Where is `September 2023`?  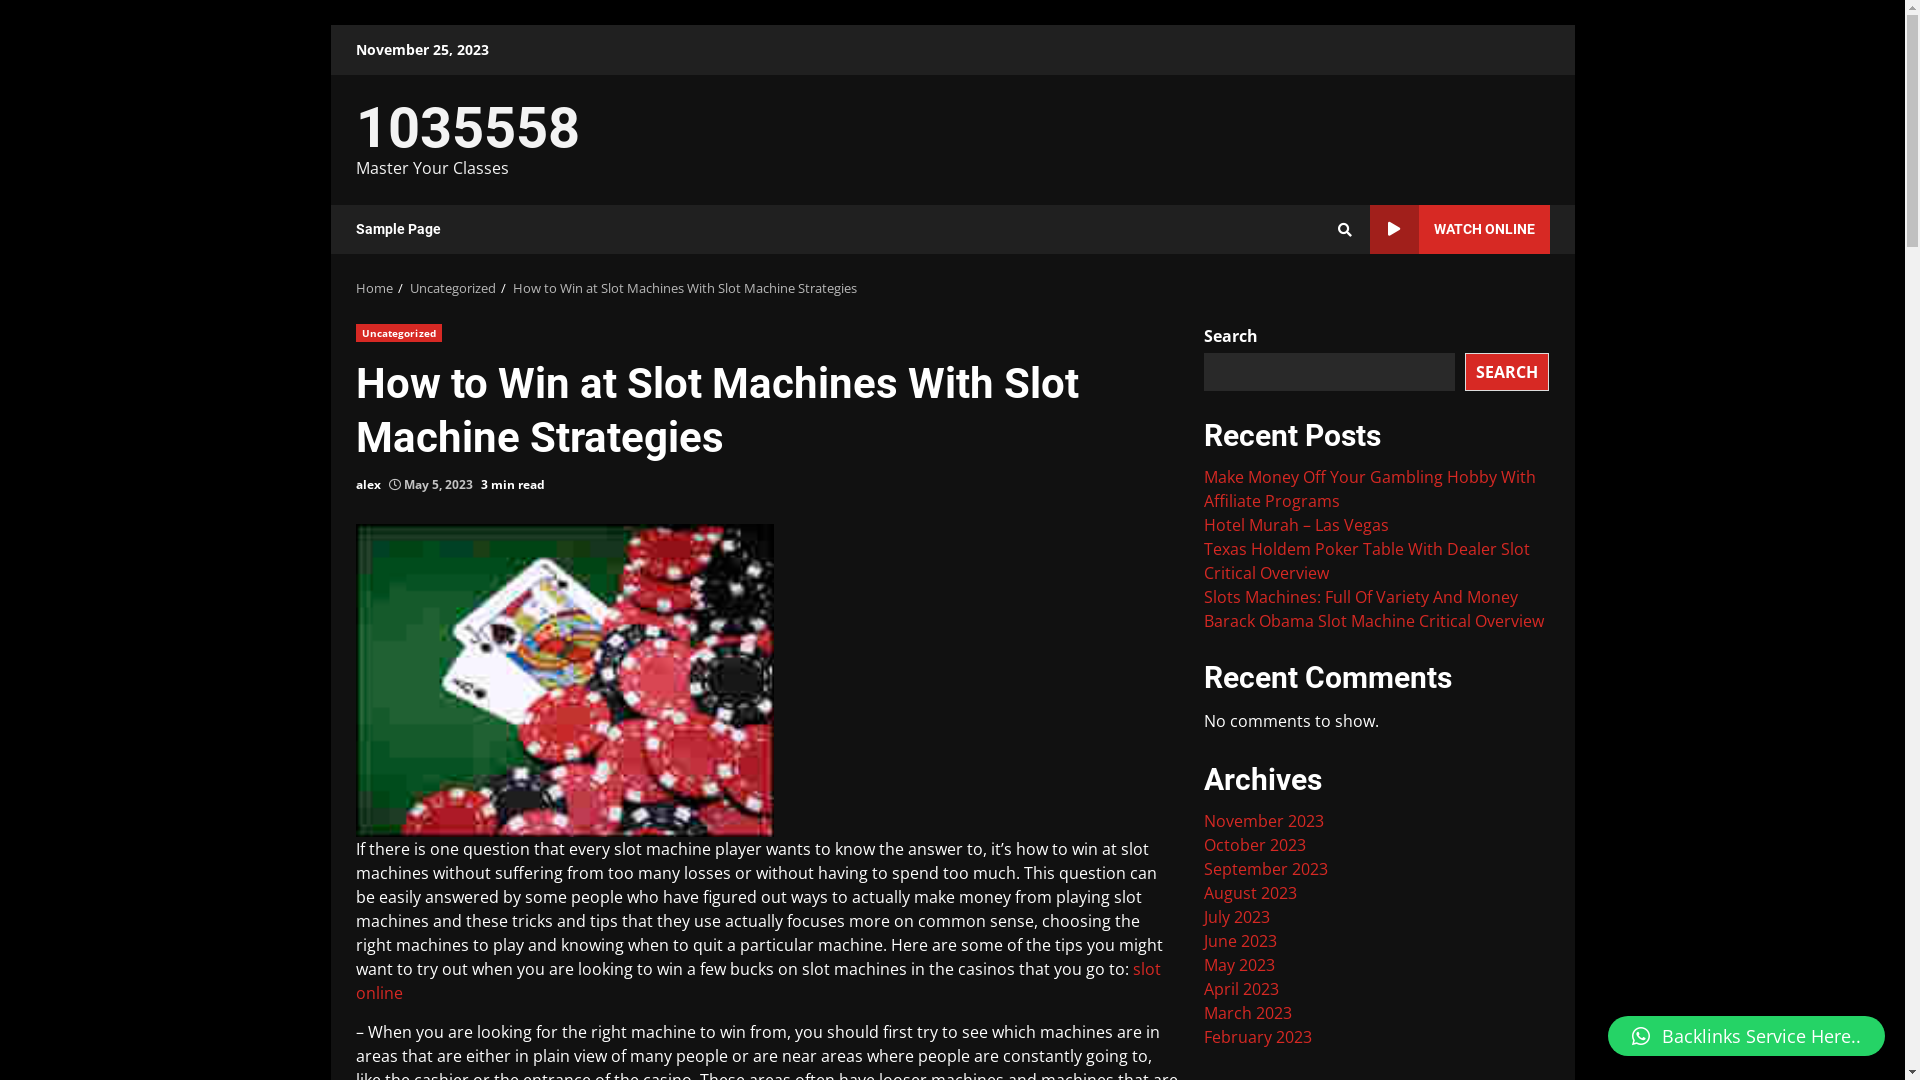
September 2023 is located at coordinates (1266, 869).